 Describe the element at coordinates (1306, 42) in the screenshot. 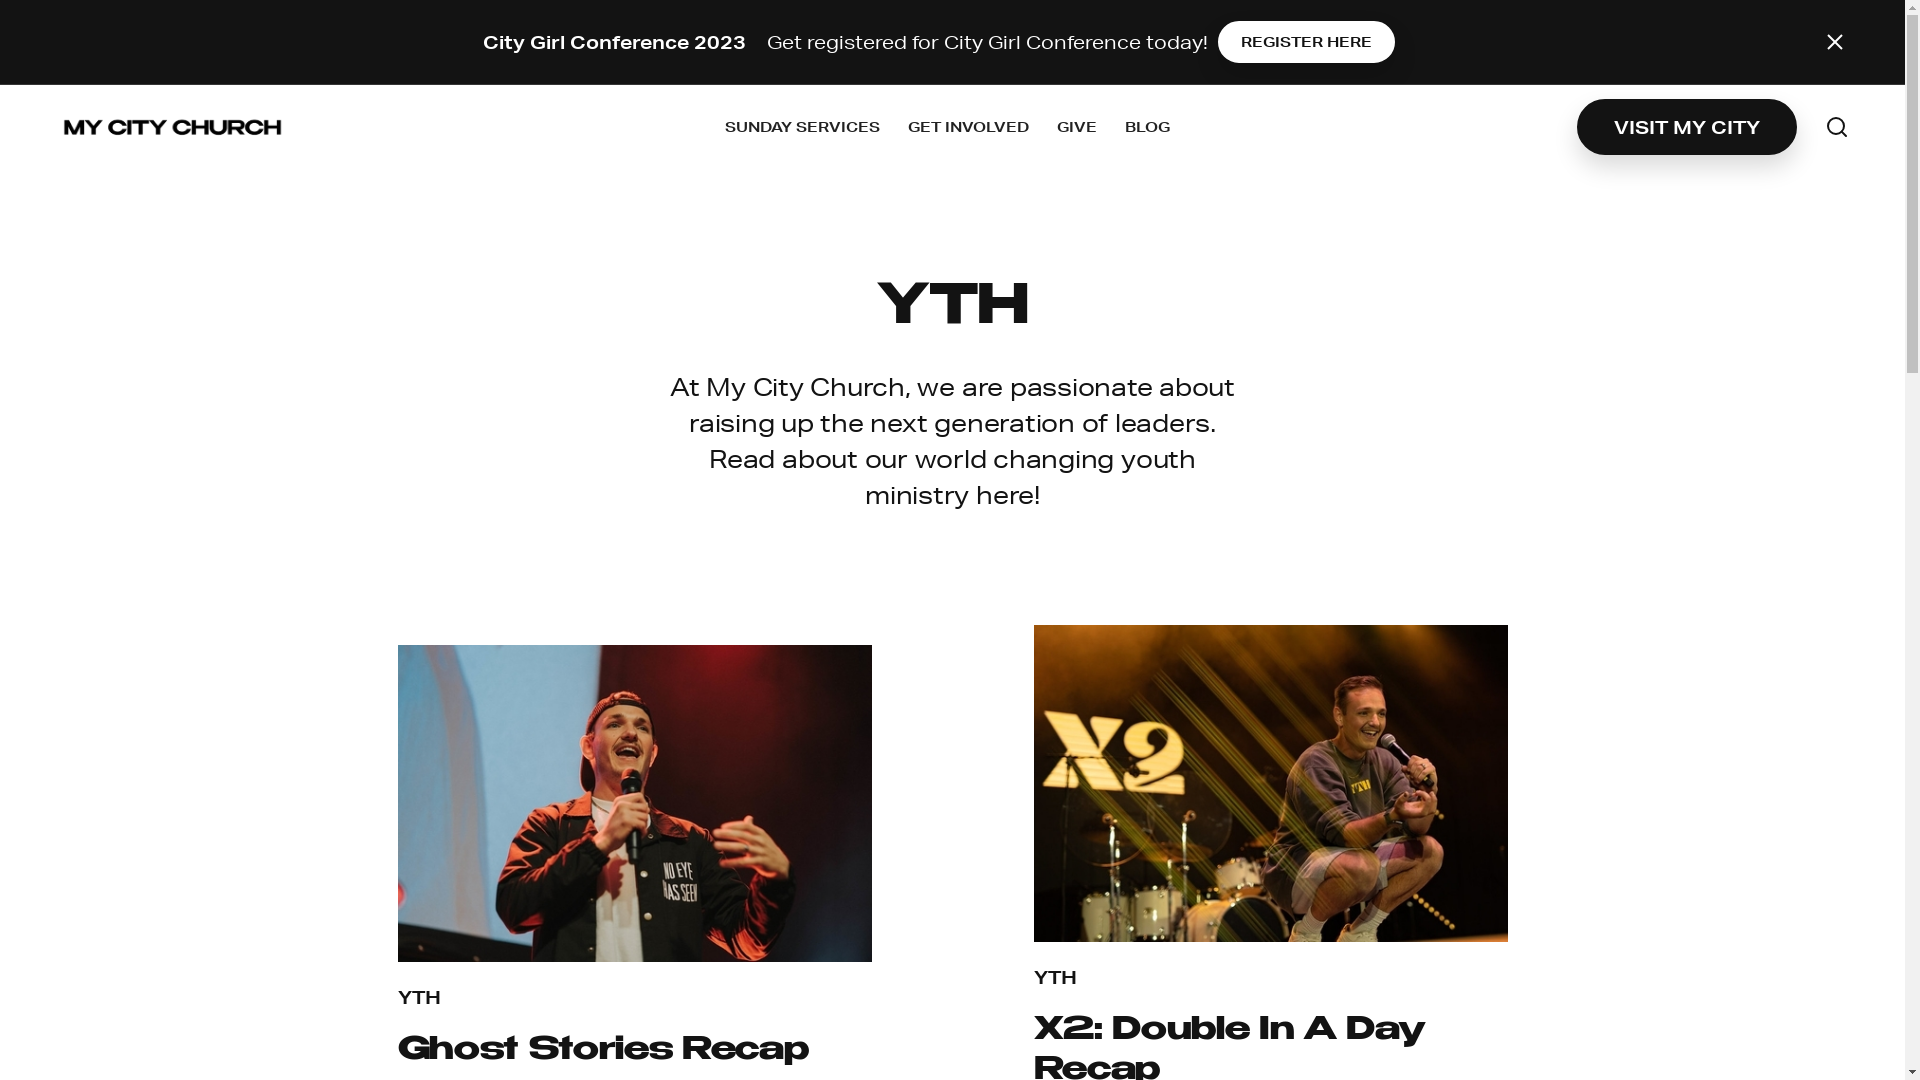

I see `REGISTER HERE` at that location.